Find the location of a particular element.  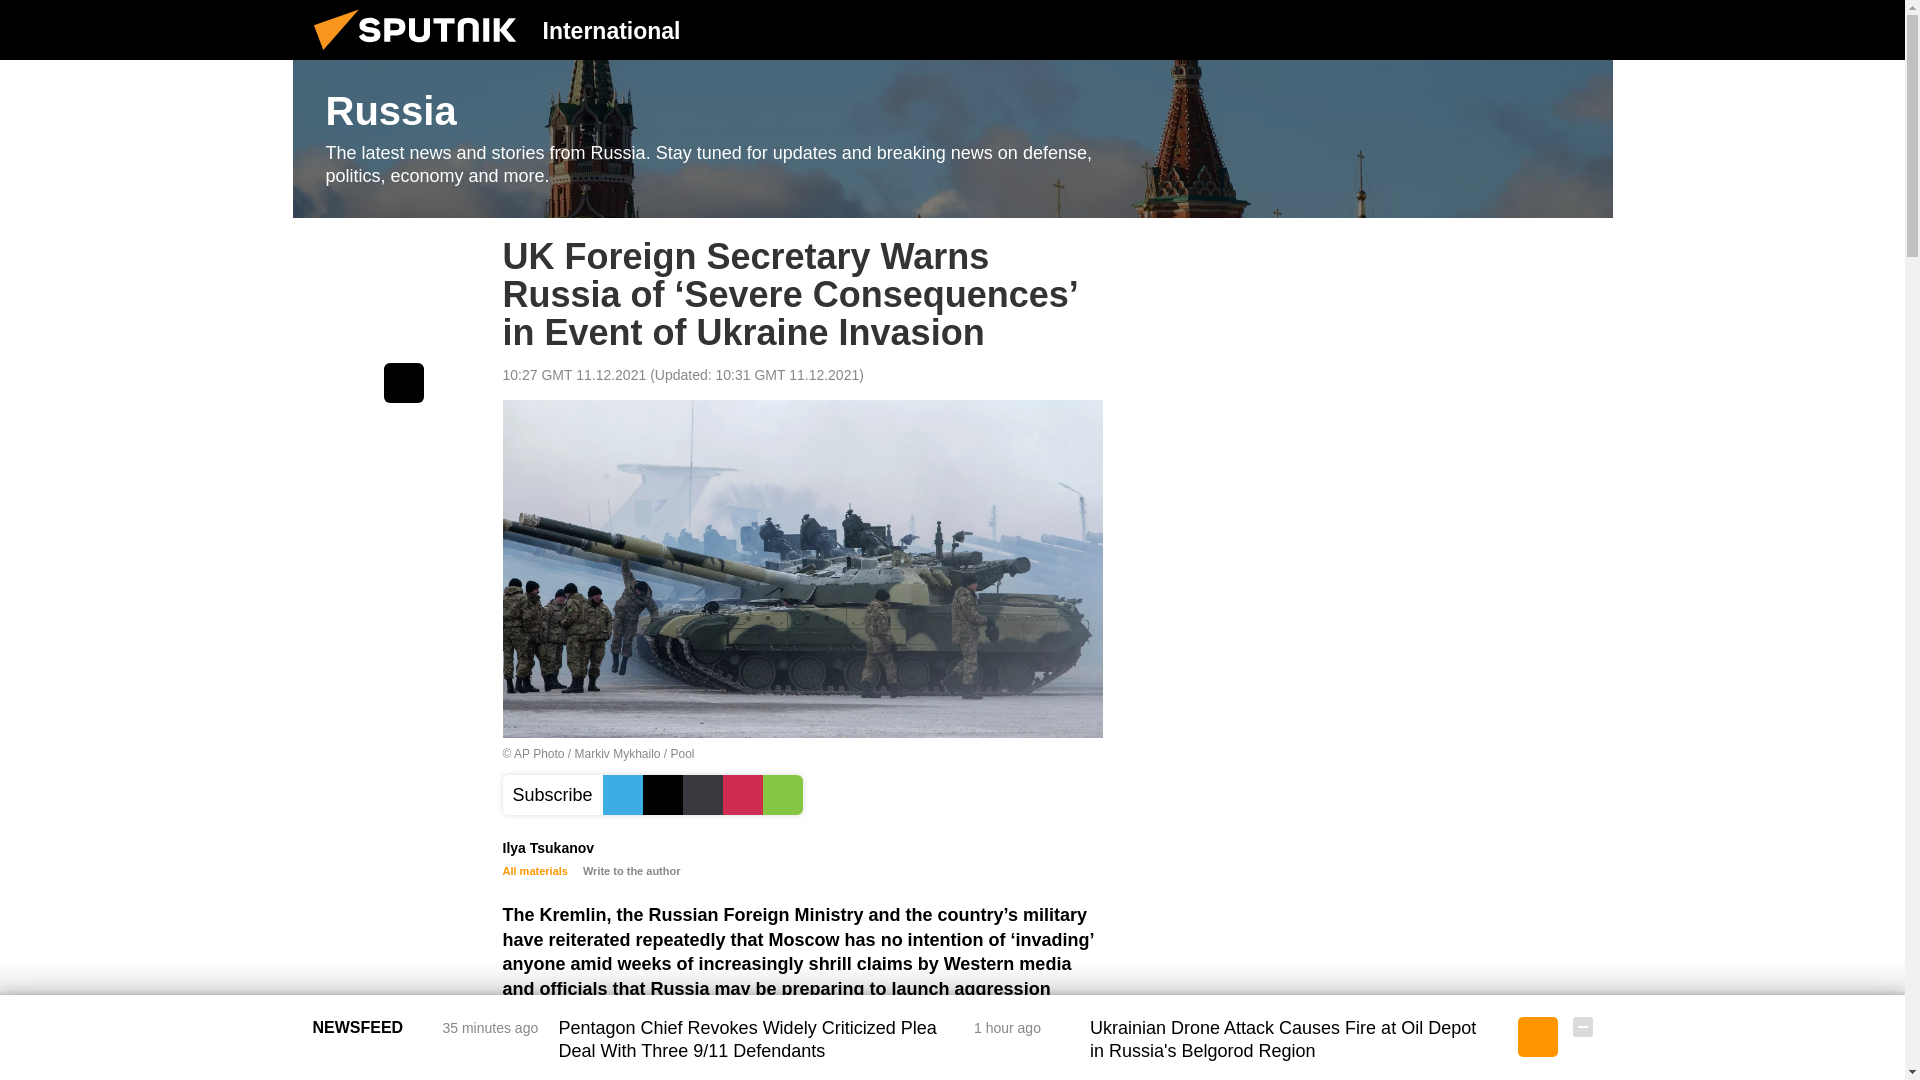

Russia is located at coordinates (952, 139).